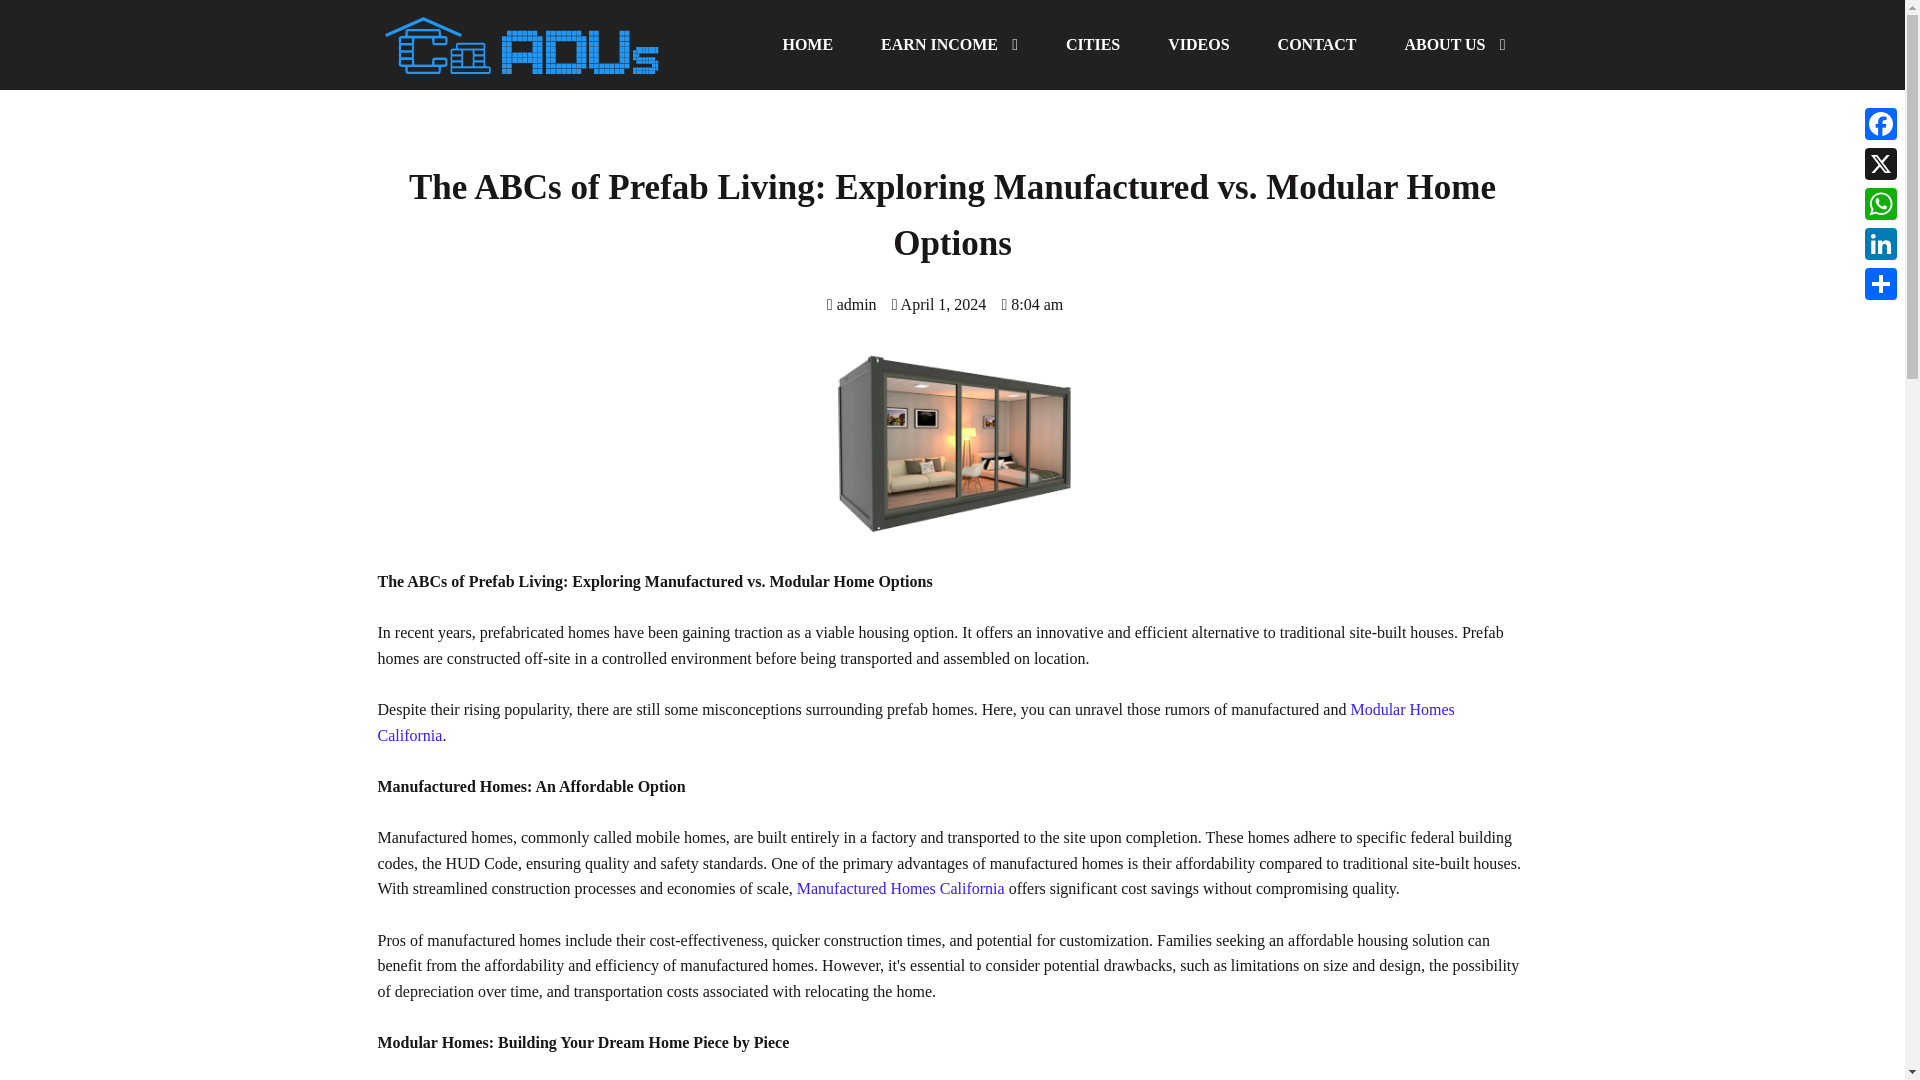 This screenshot has height=1080, width=1920. I want to click on Facebook, so click(1880, 123).